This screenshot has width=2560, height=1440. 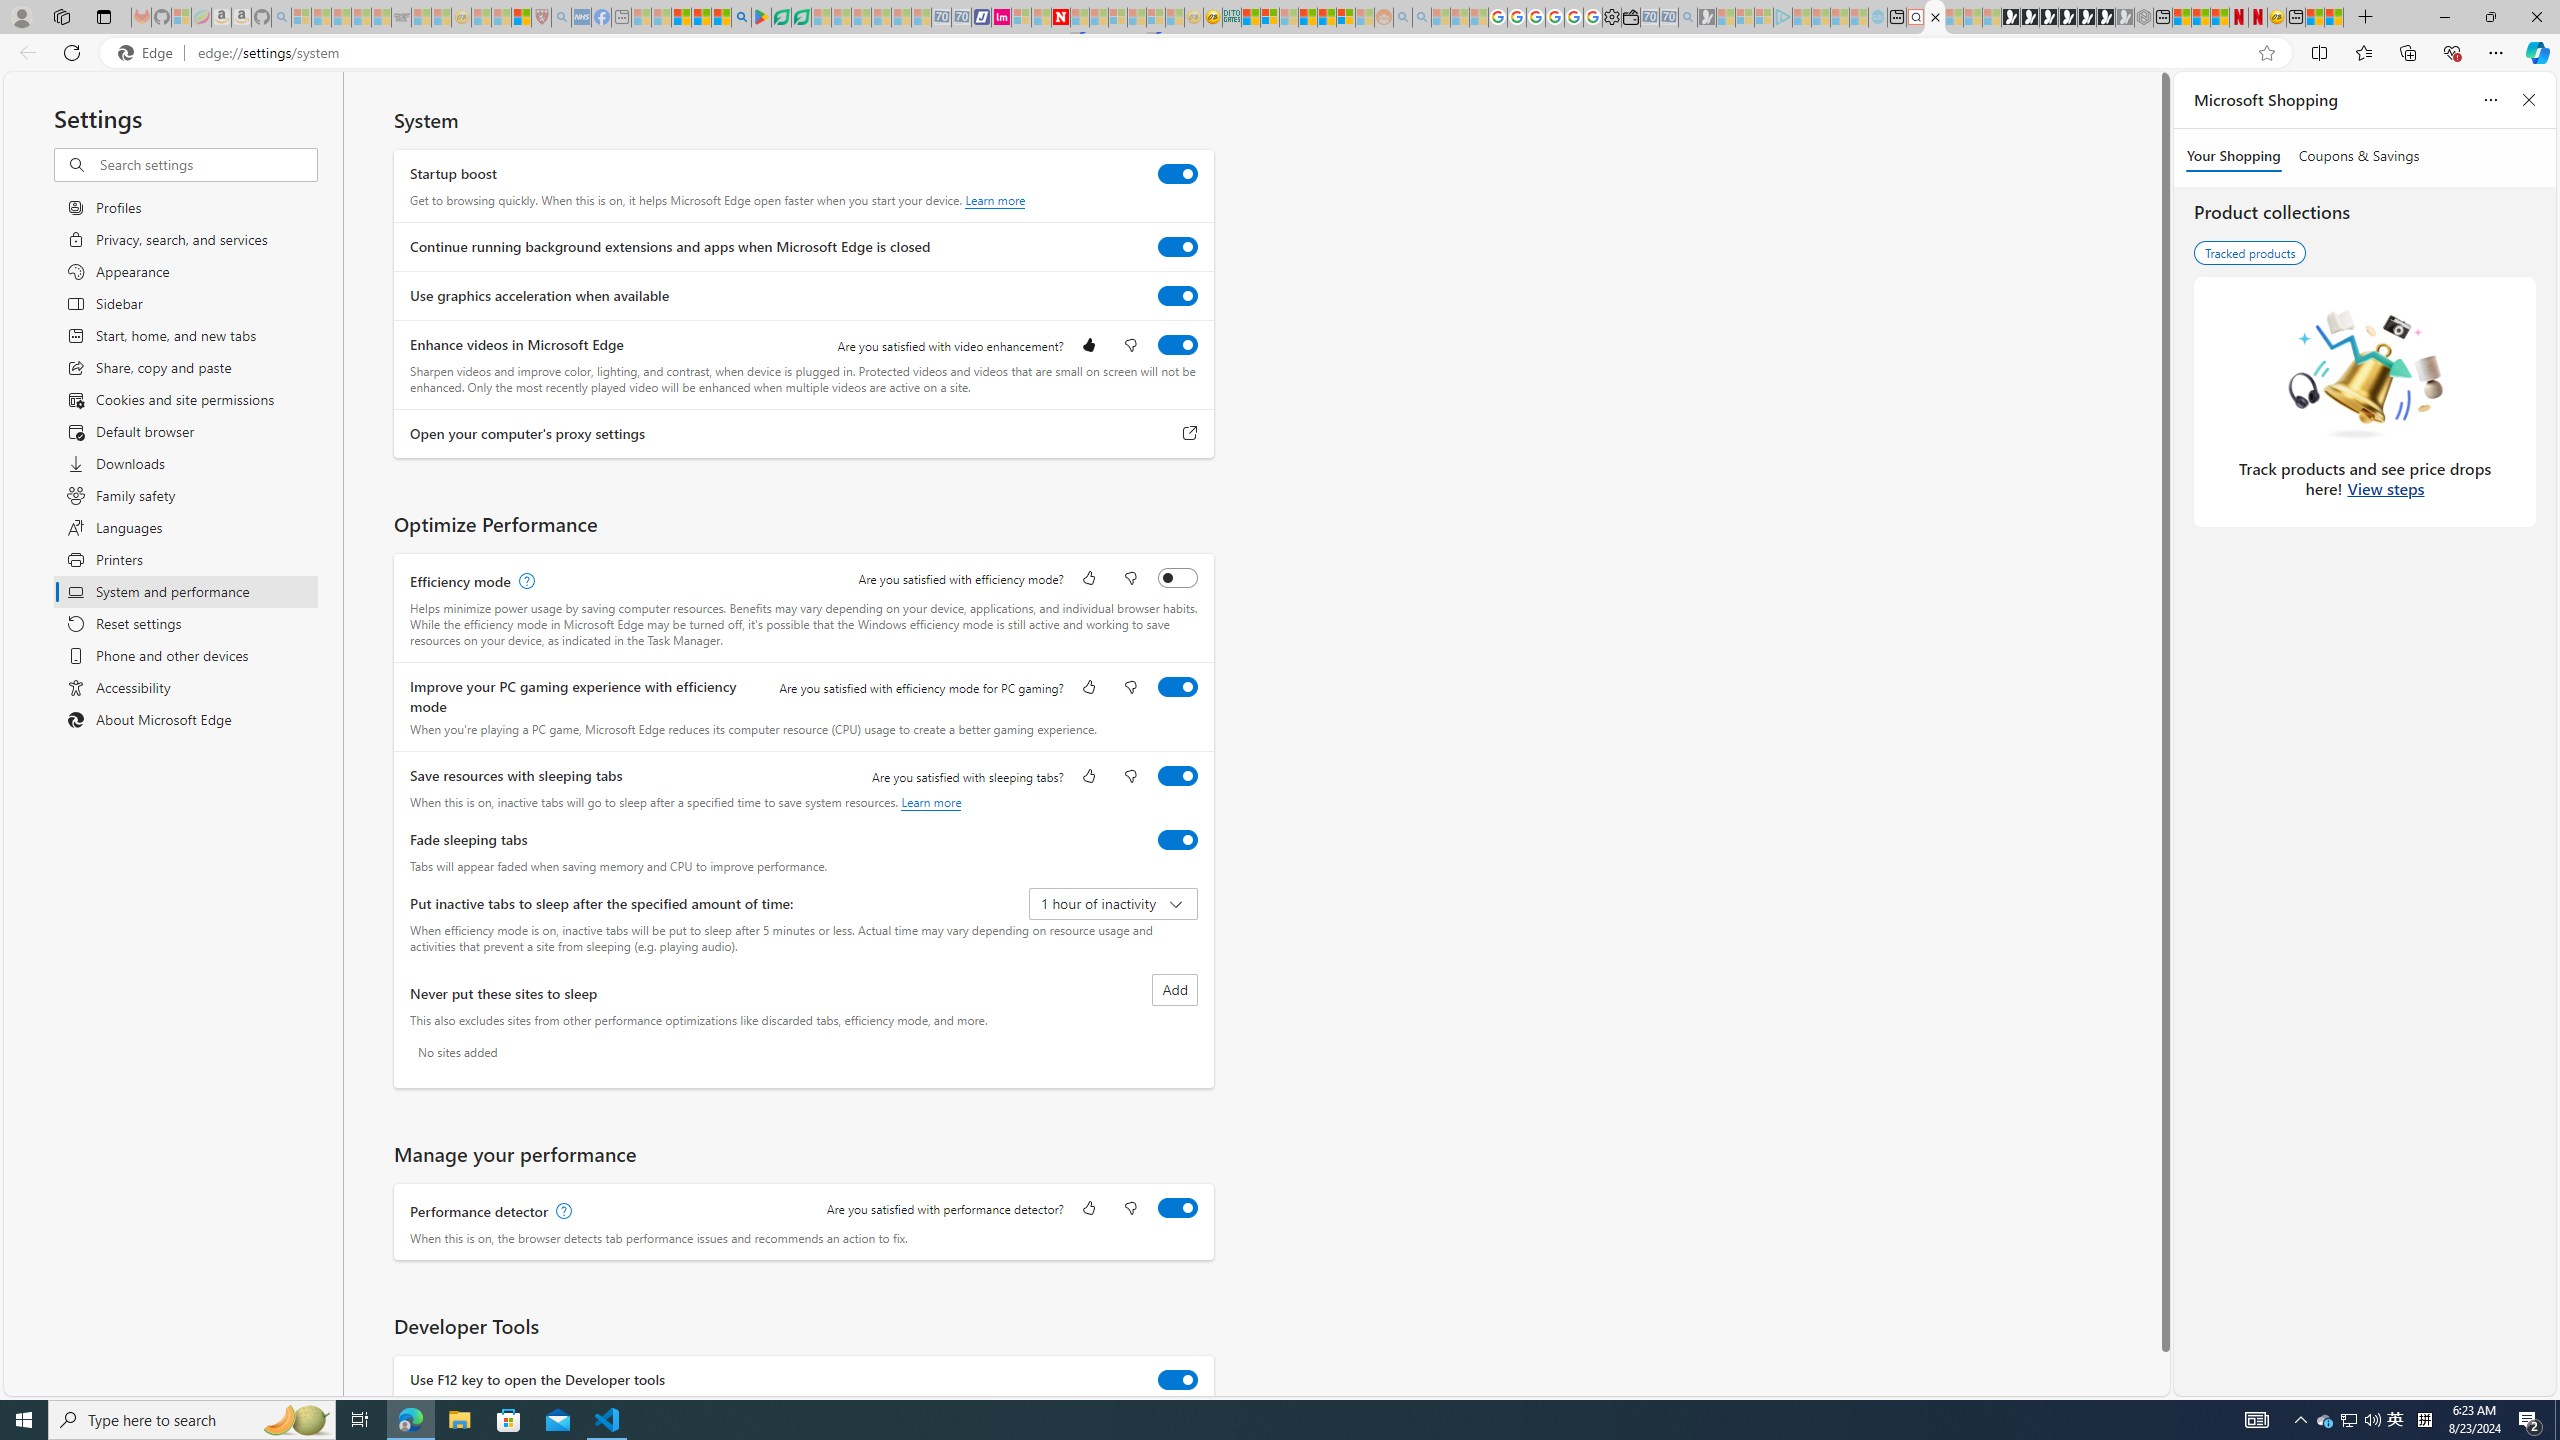 I want to click on Wallet, so click(x=1630, y=17).